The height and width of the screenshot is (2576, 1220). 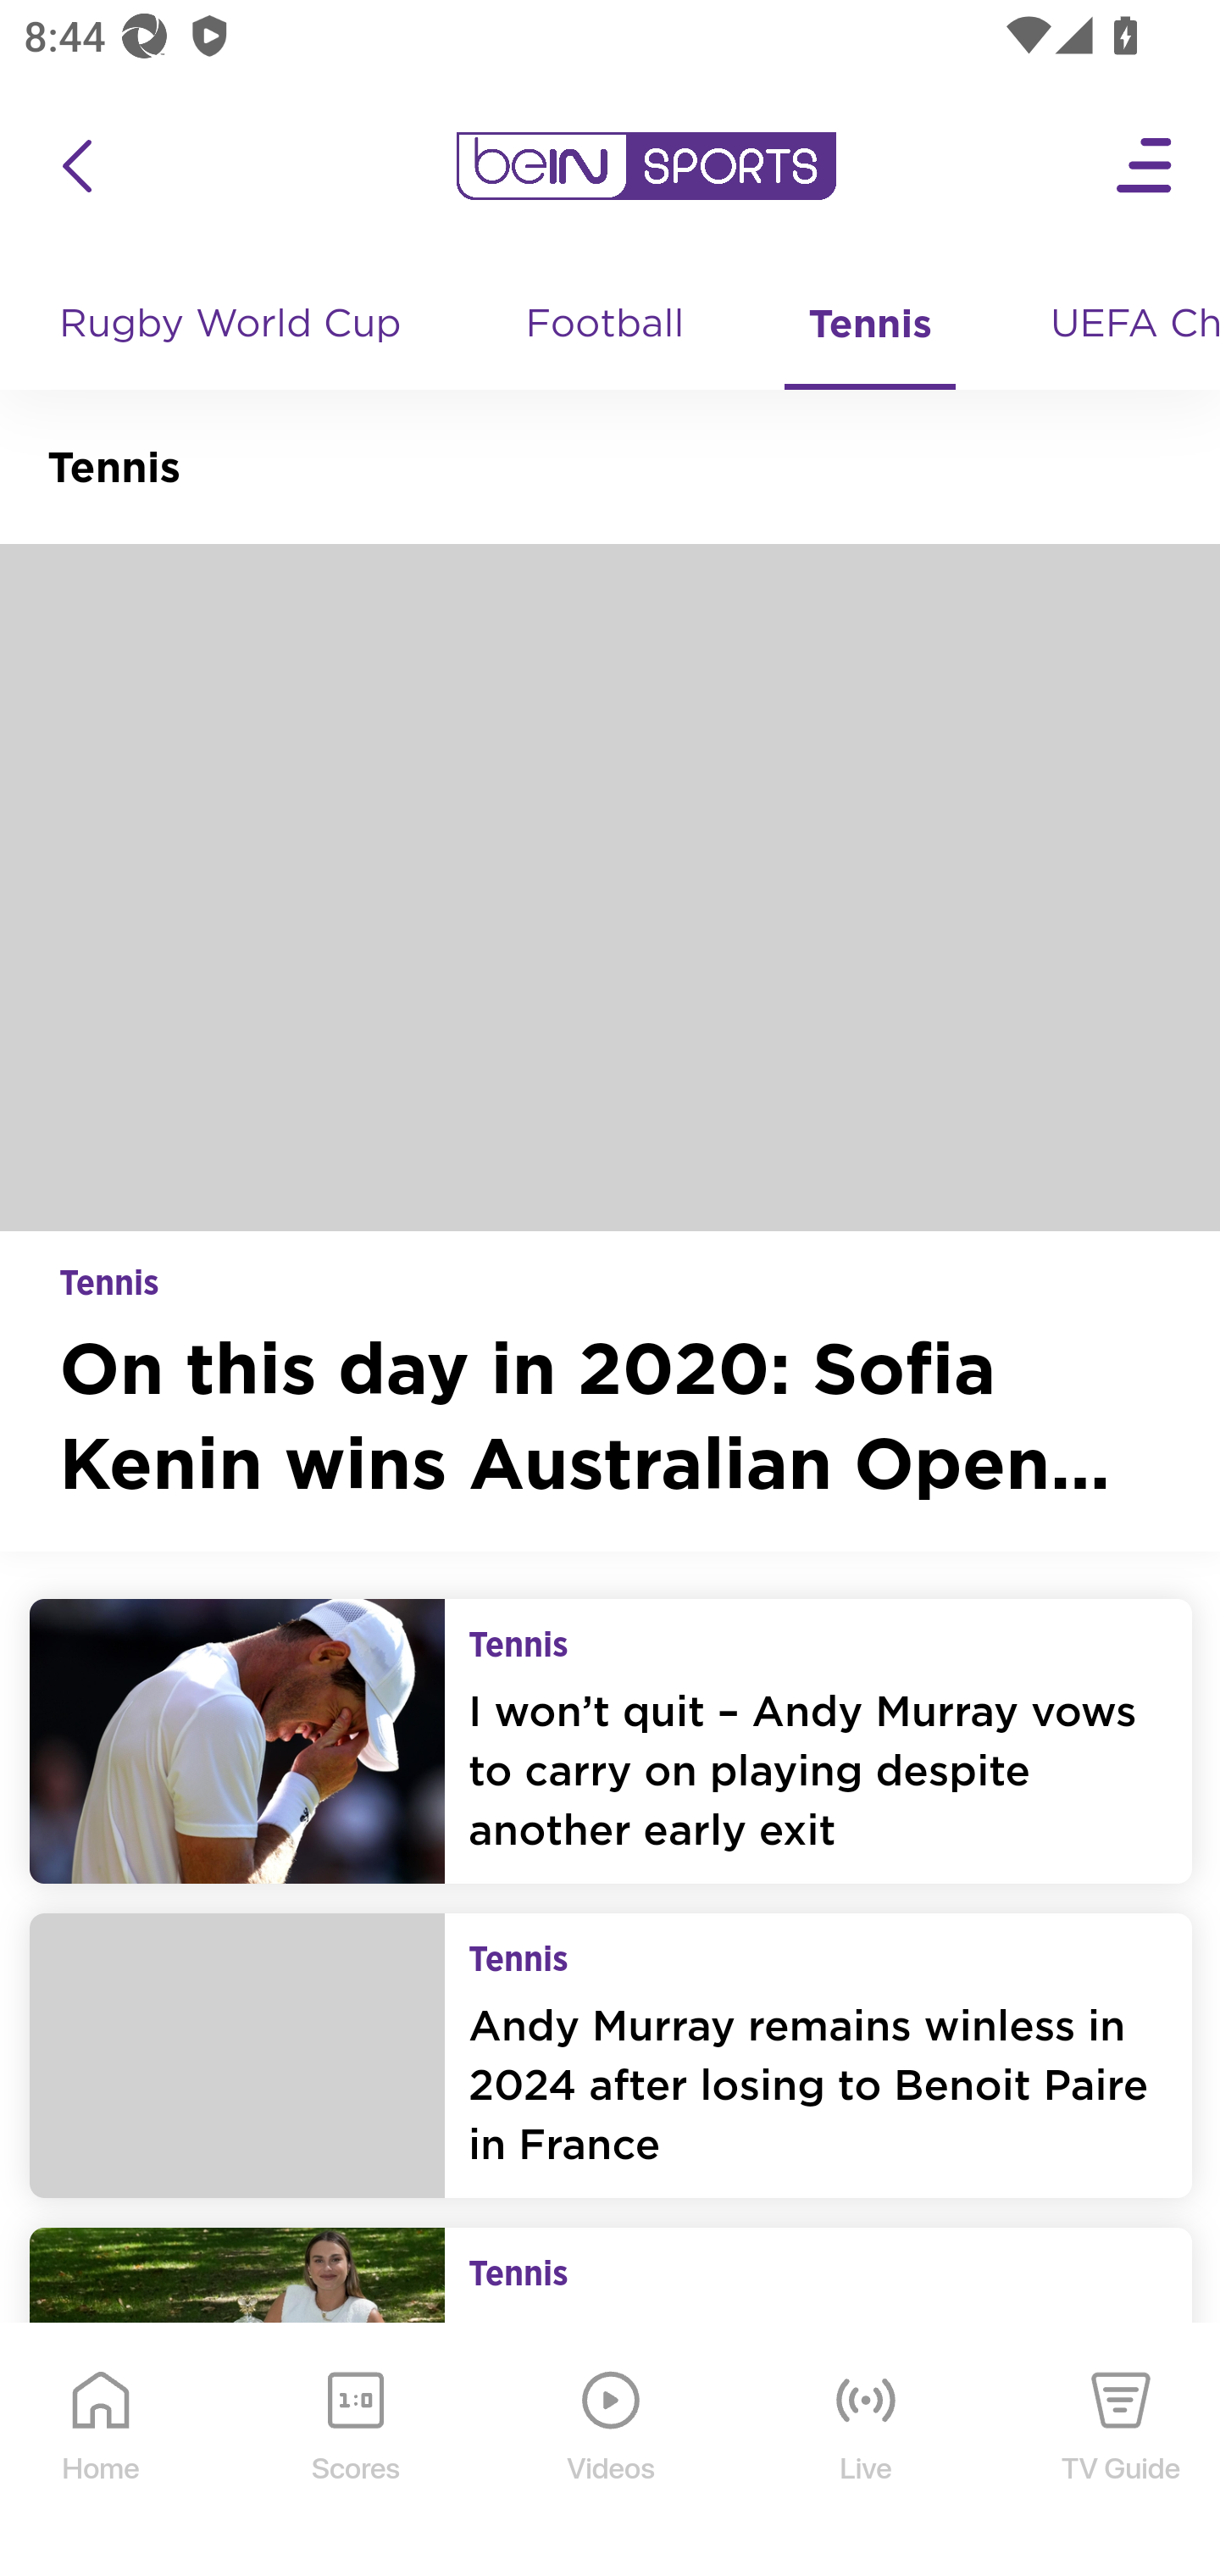 What do you see at coordinates (355, 2451) in the screenshot?
I see `Scores Scores Icon Scores` at bounding box center [355, 2451].